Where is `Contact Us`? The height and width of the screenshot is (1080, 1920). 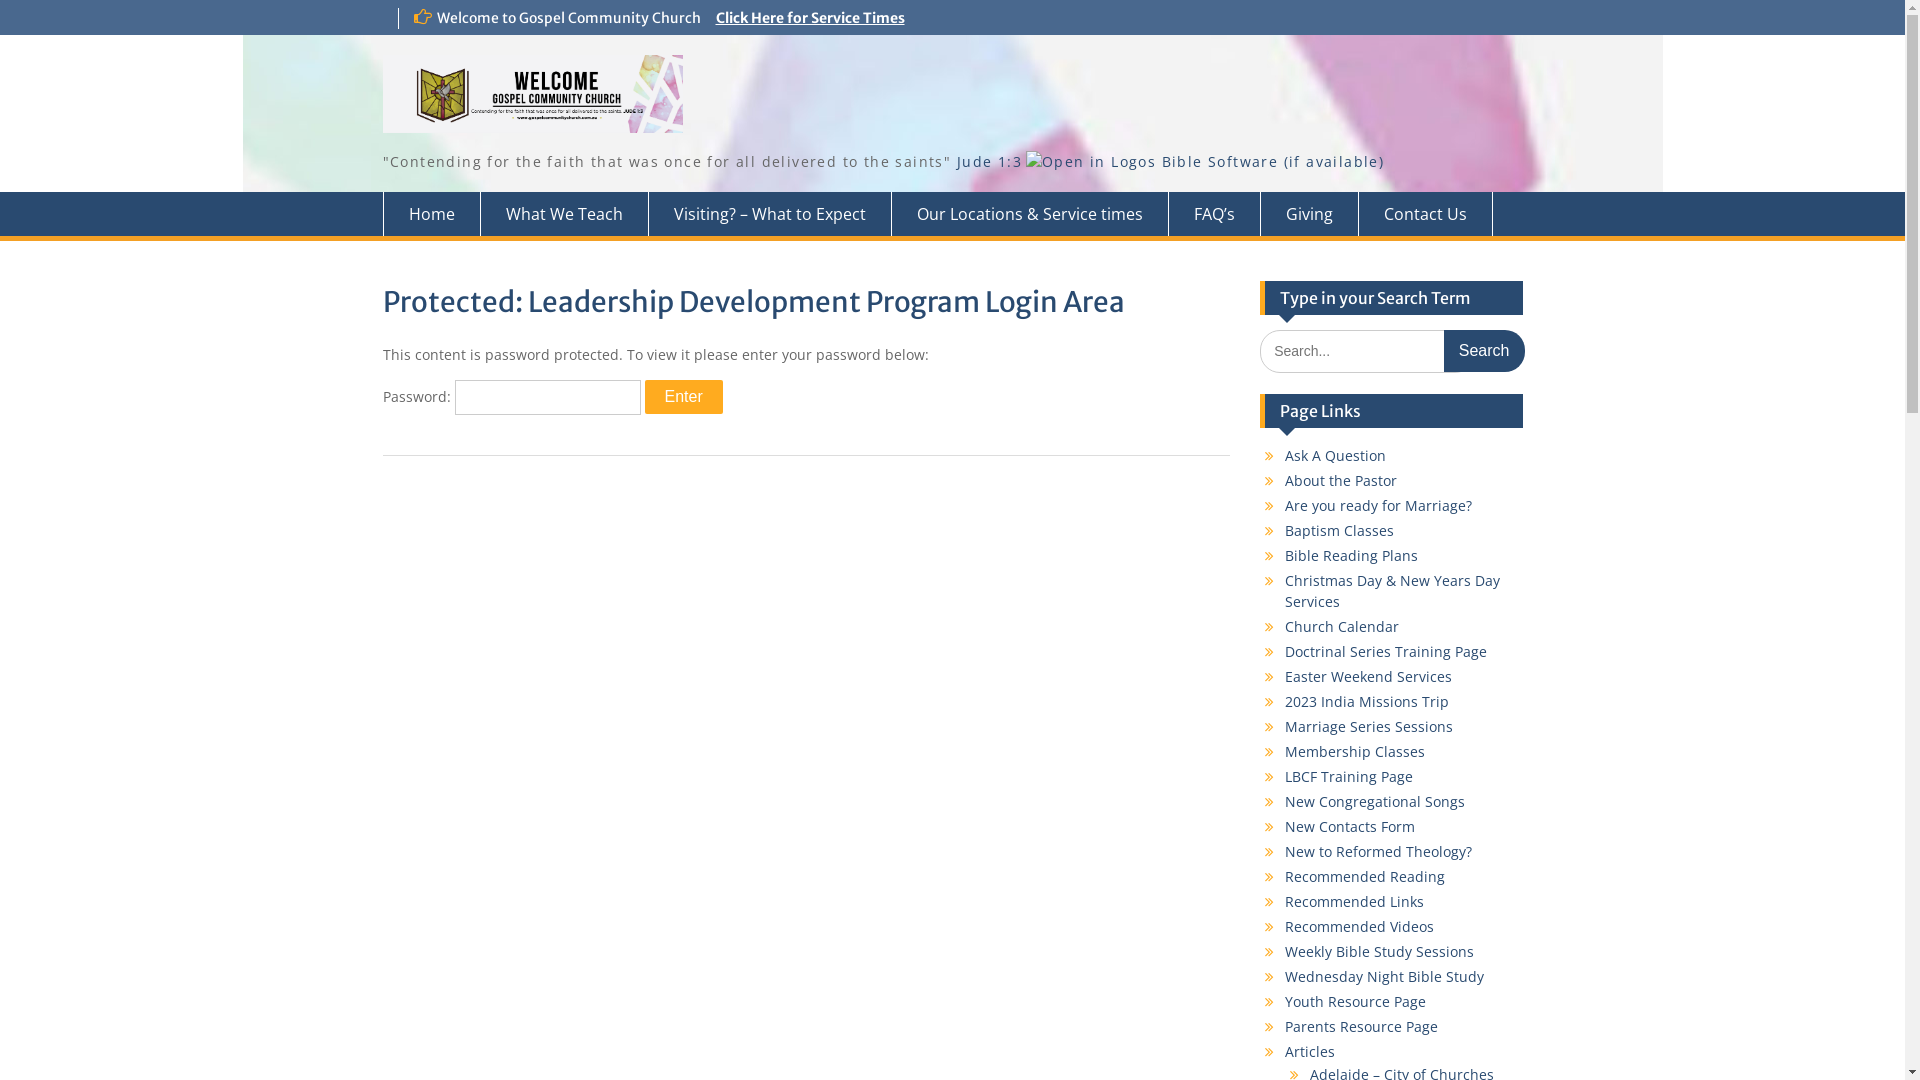 Contact Us is located at coordinates (1425, 214).